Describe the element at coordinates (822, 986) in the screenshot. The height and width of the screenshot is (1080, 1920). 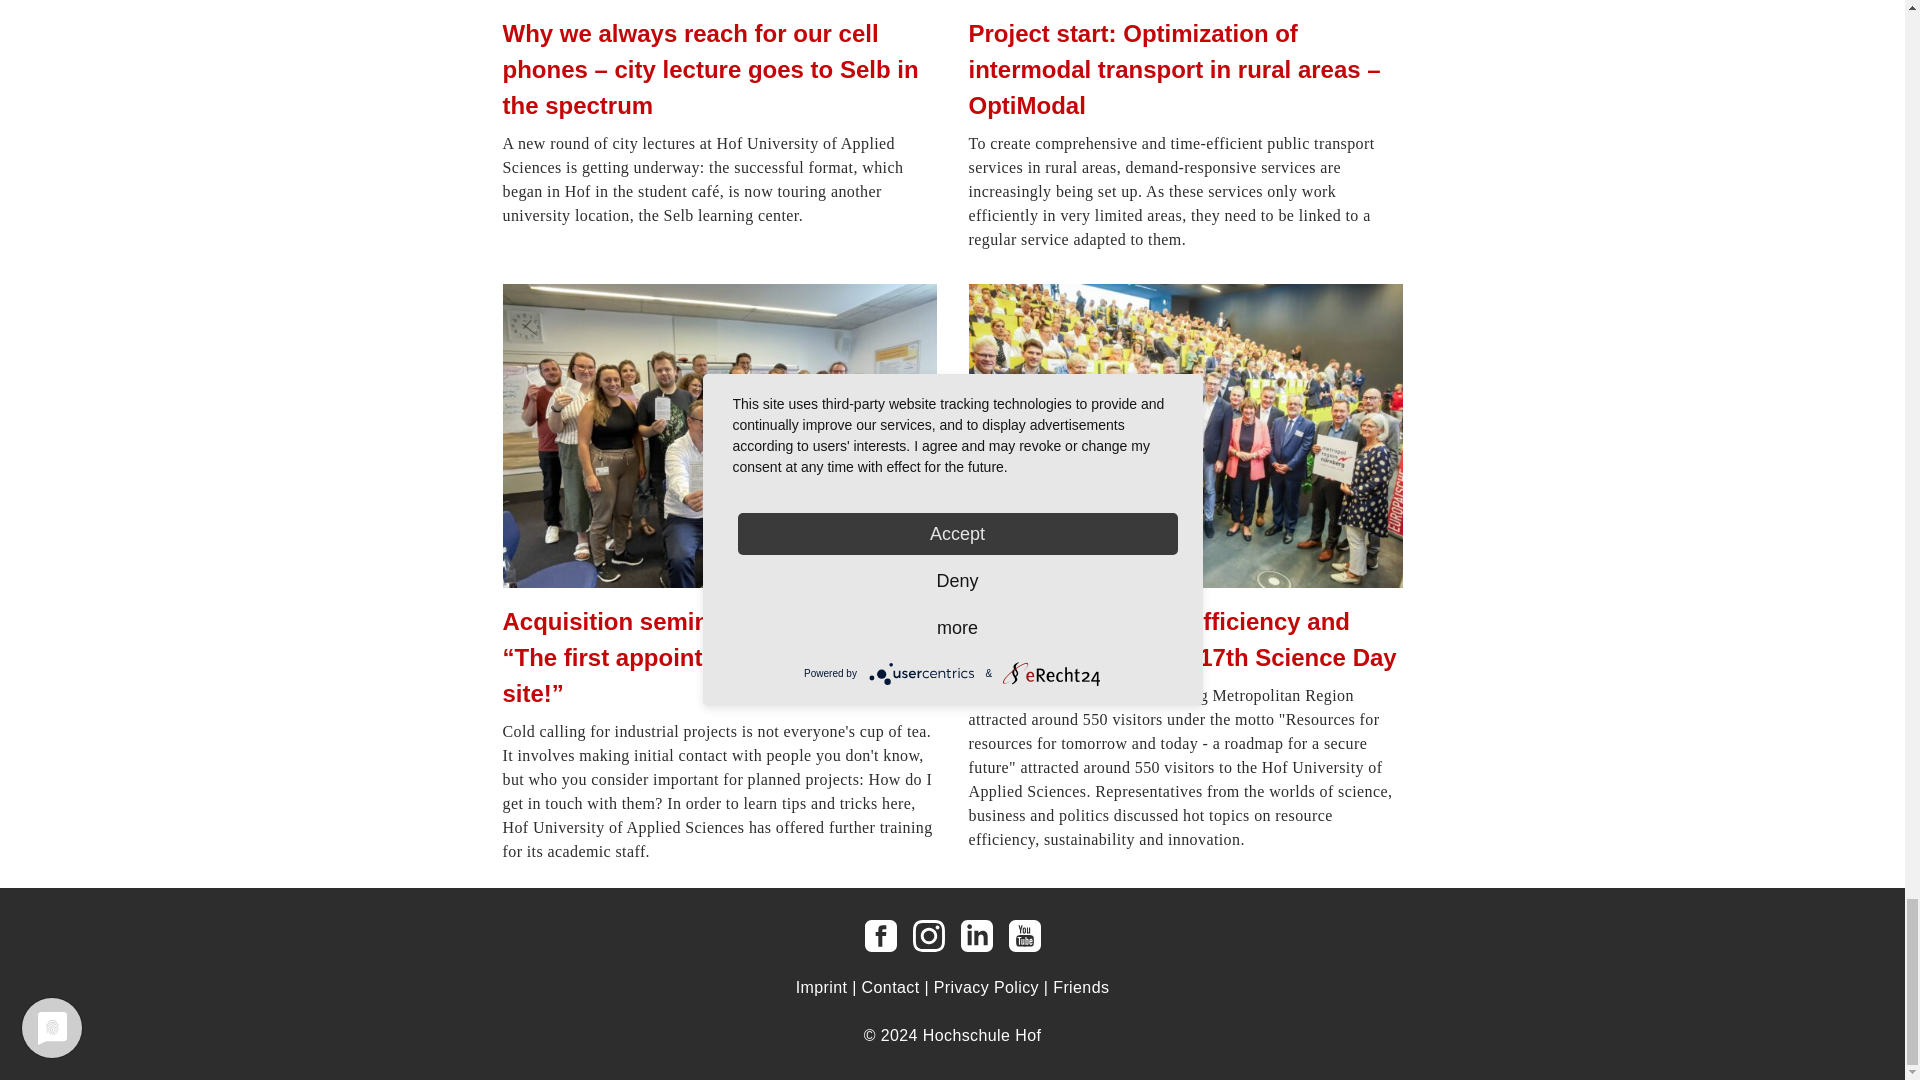
I see `Imprint` at that location.